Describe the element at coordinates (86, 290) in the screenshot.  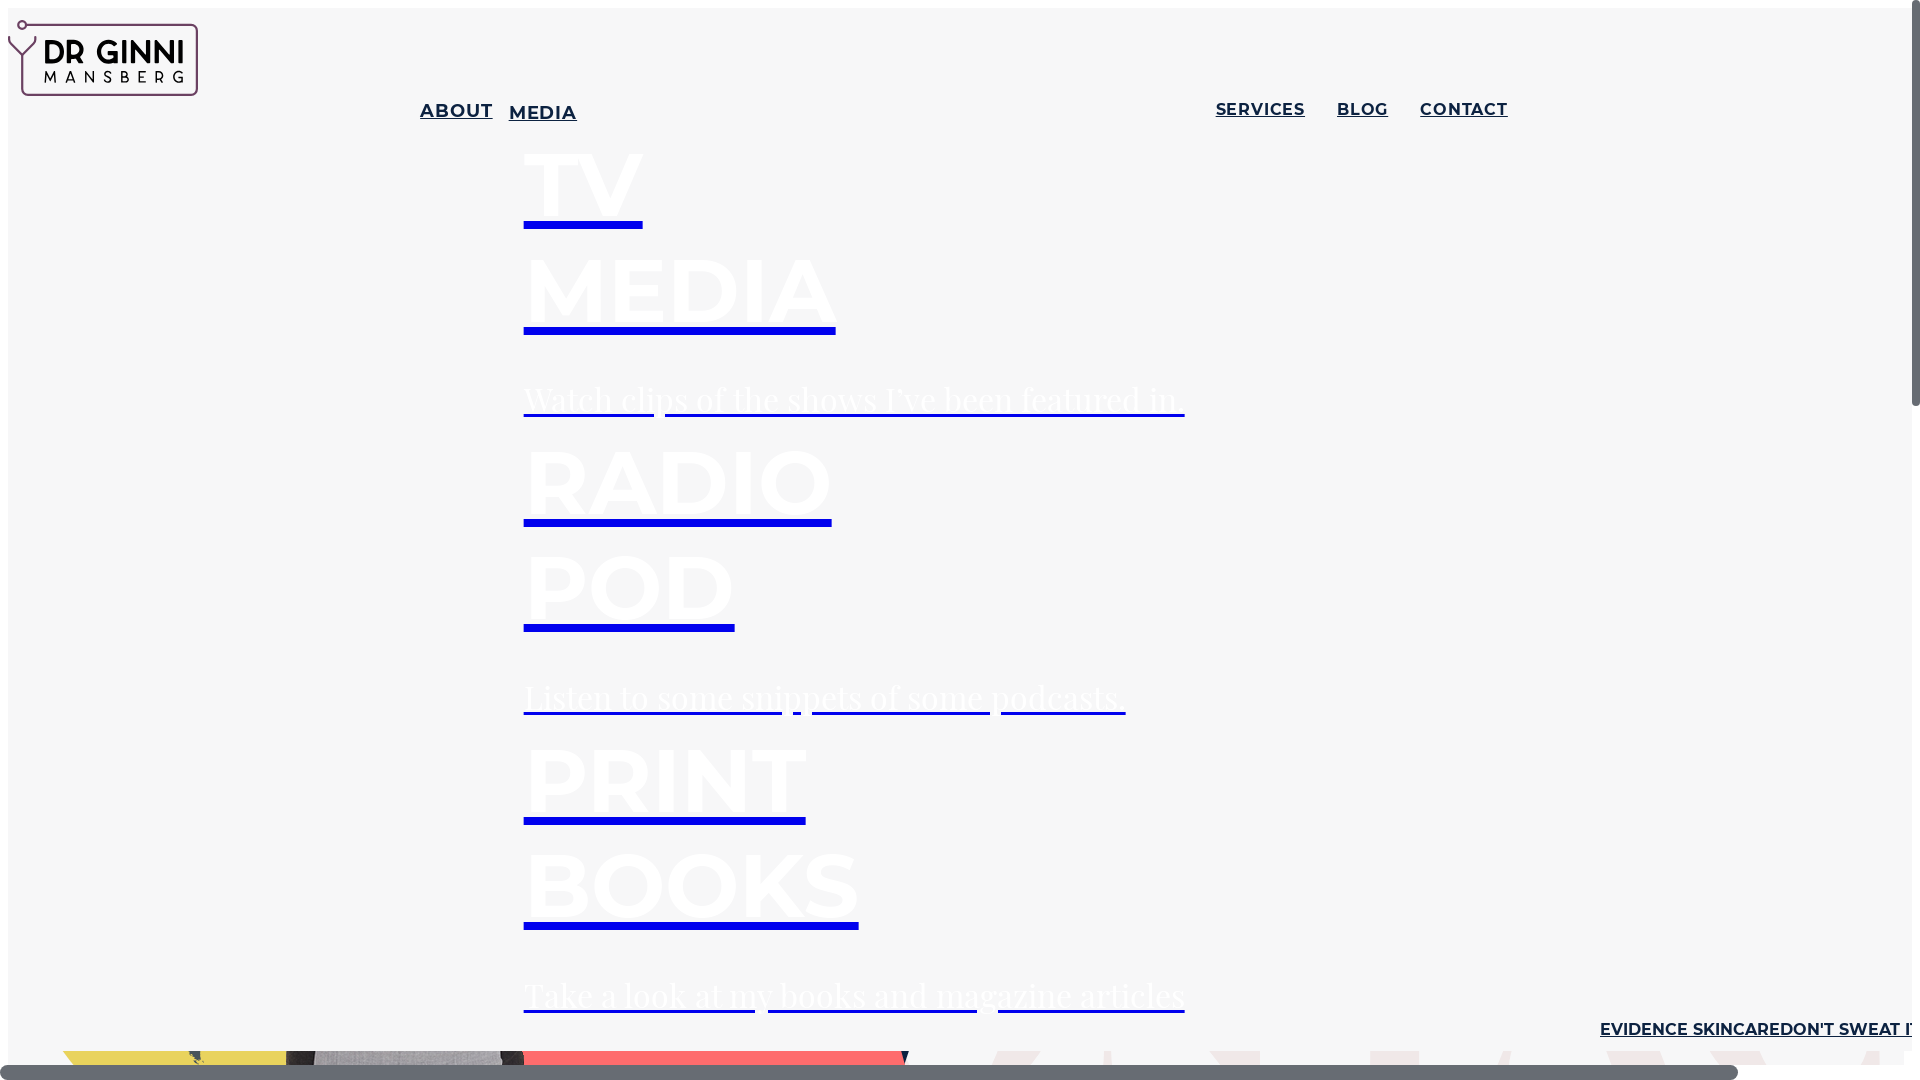
I see `SUBMIT` at that location.